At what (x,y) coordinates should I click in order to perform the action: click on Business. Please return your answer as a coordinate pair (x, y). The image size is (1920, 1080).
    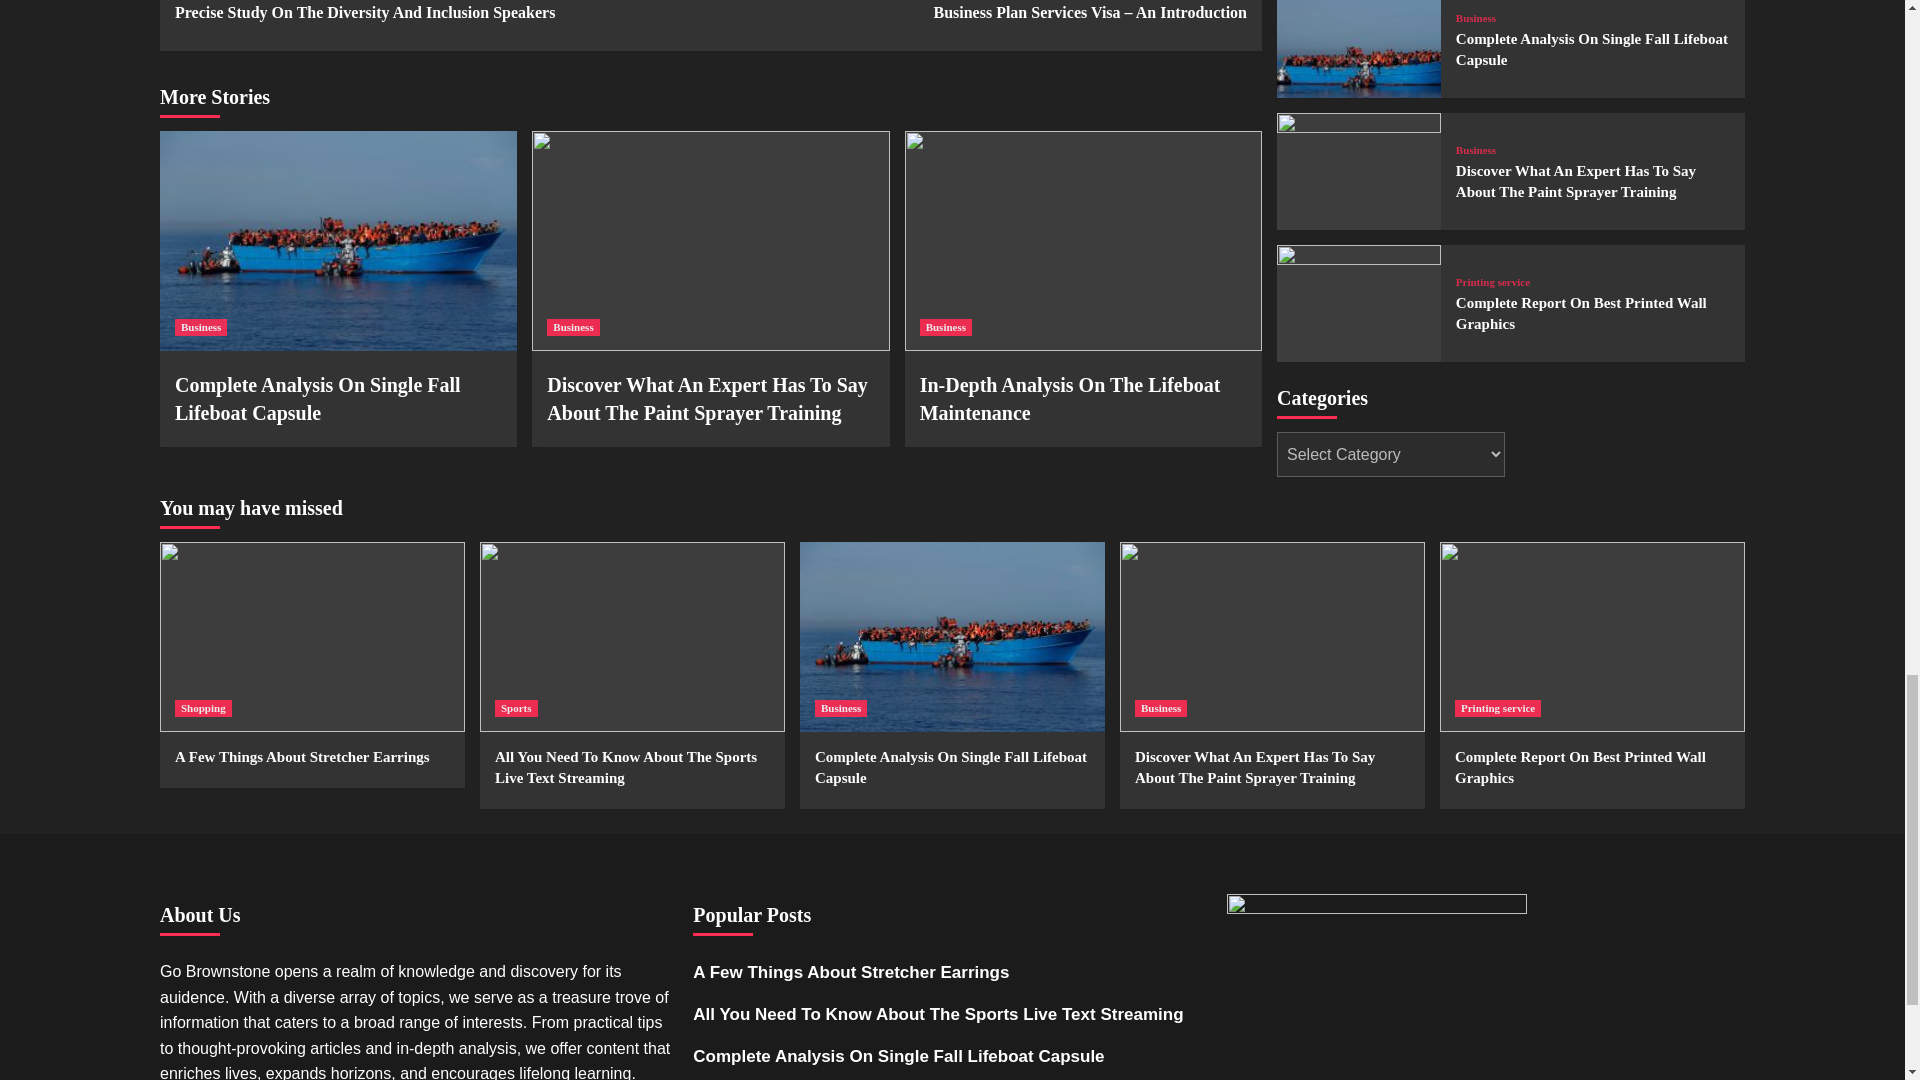
    Looking at the image, I should click on (200, 326).